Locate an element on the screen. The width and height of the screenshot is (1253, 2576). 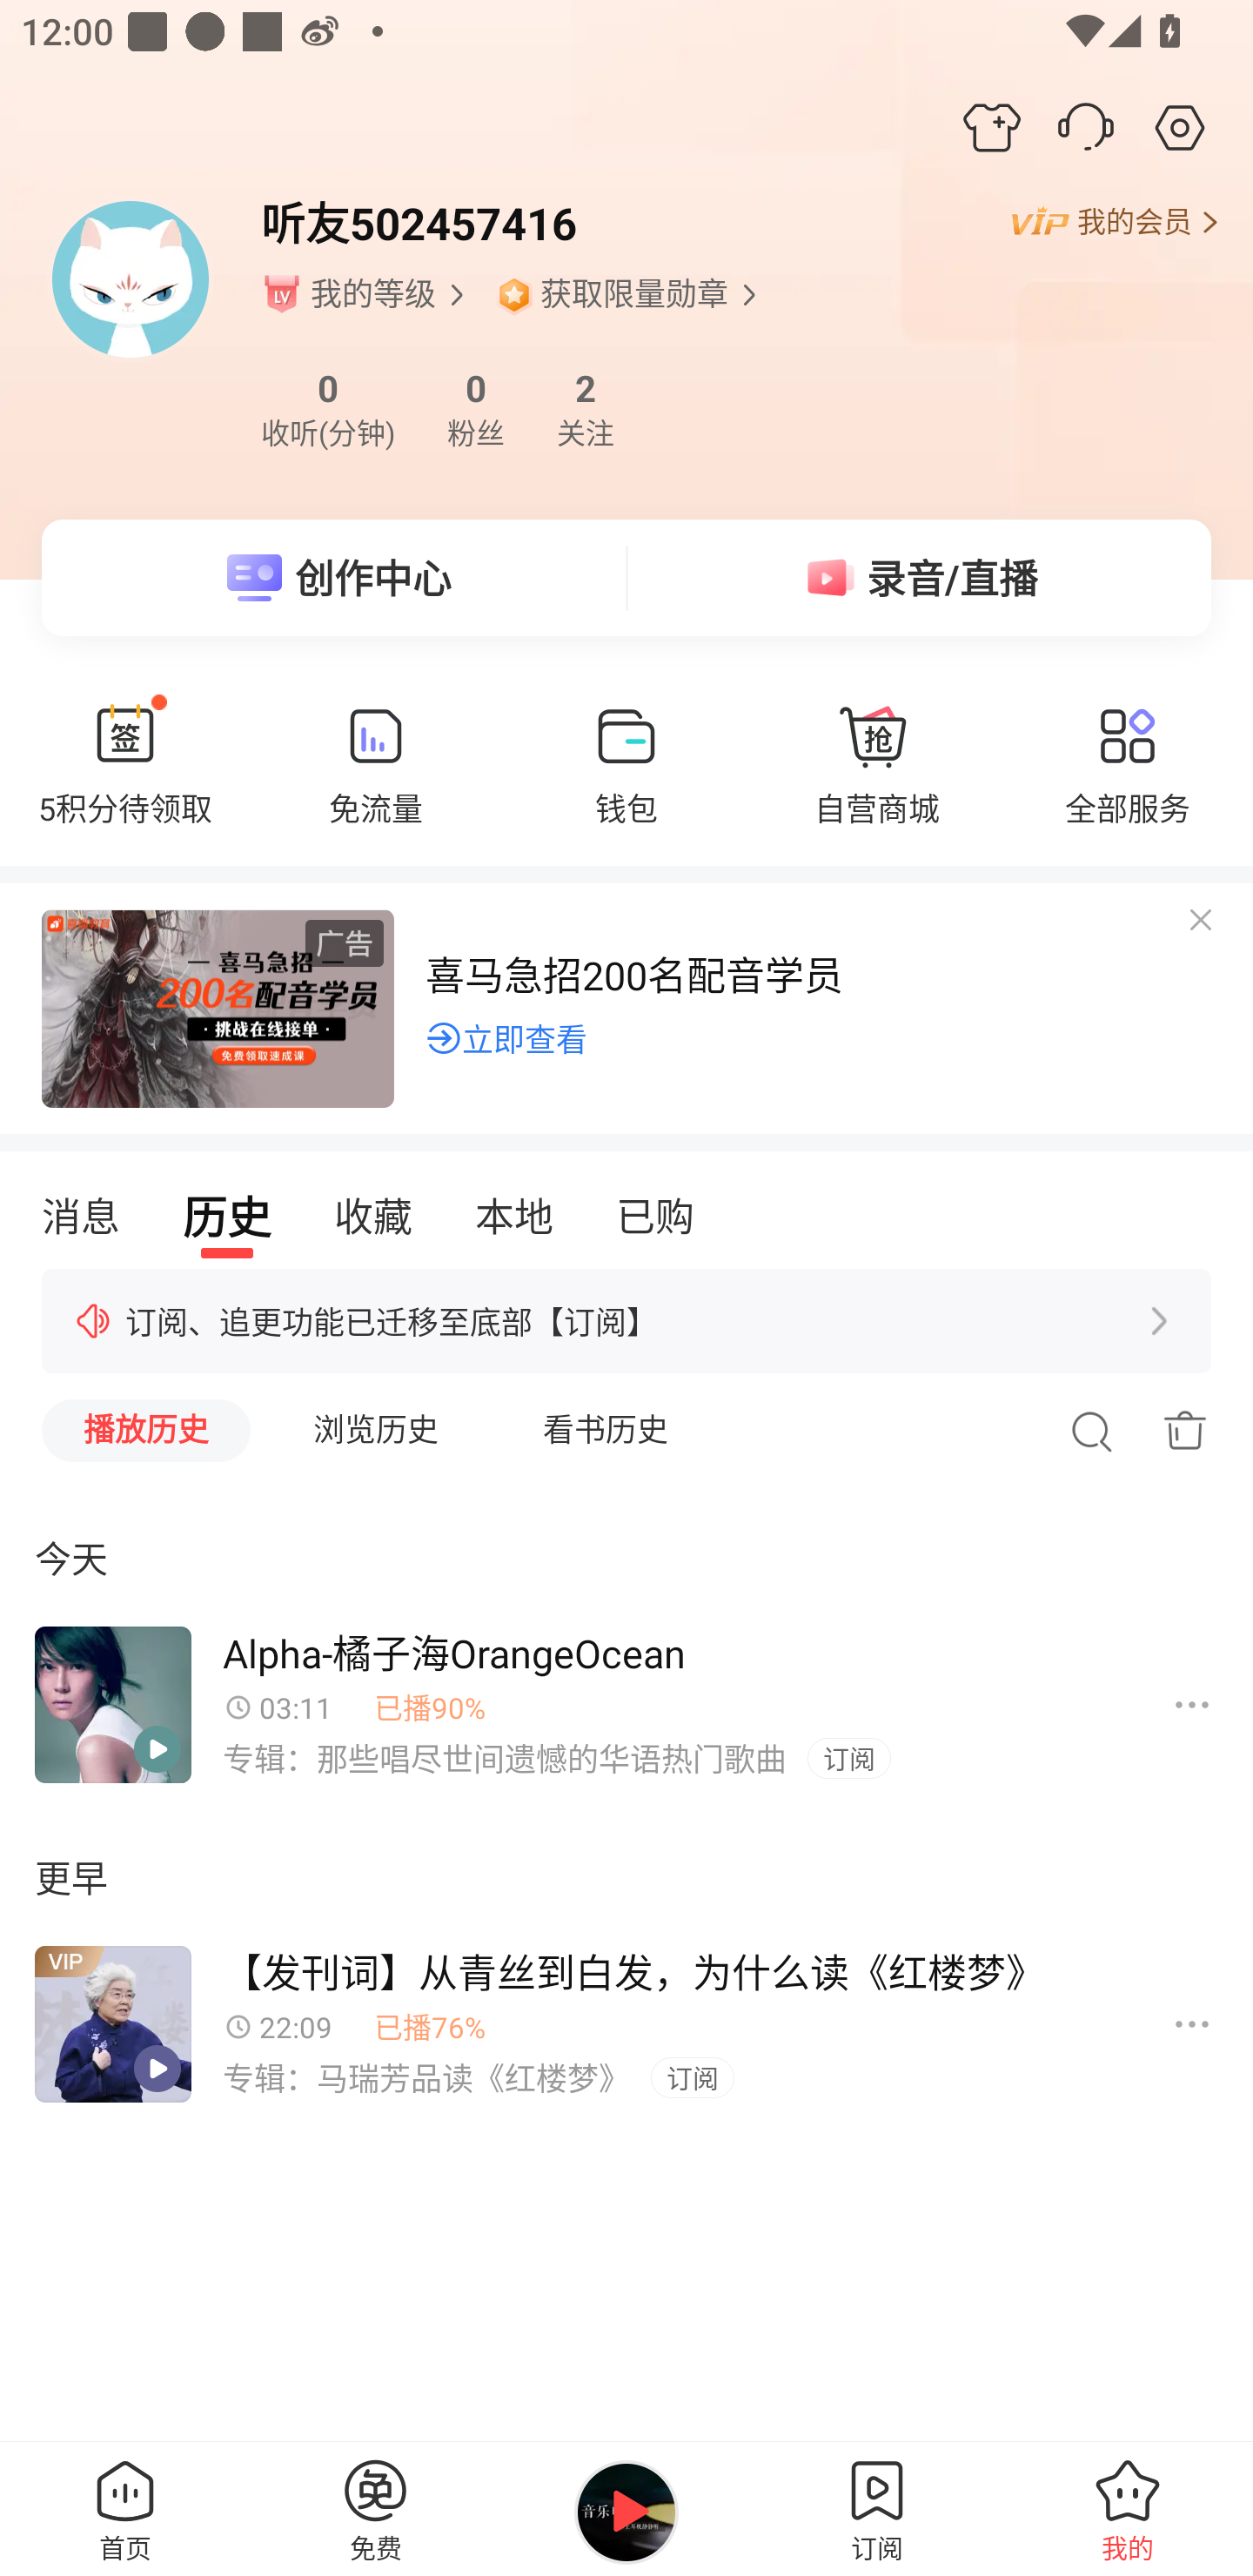
更多 is located at coordinates (1192, 2024).